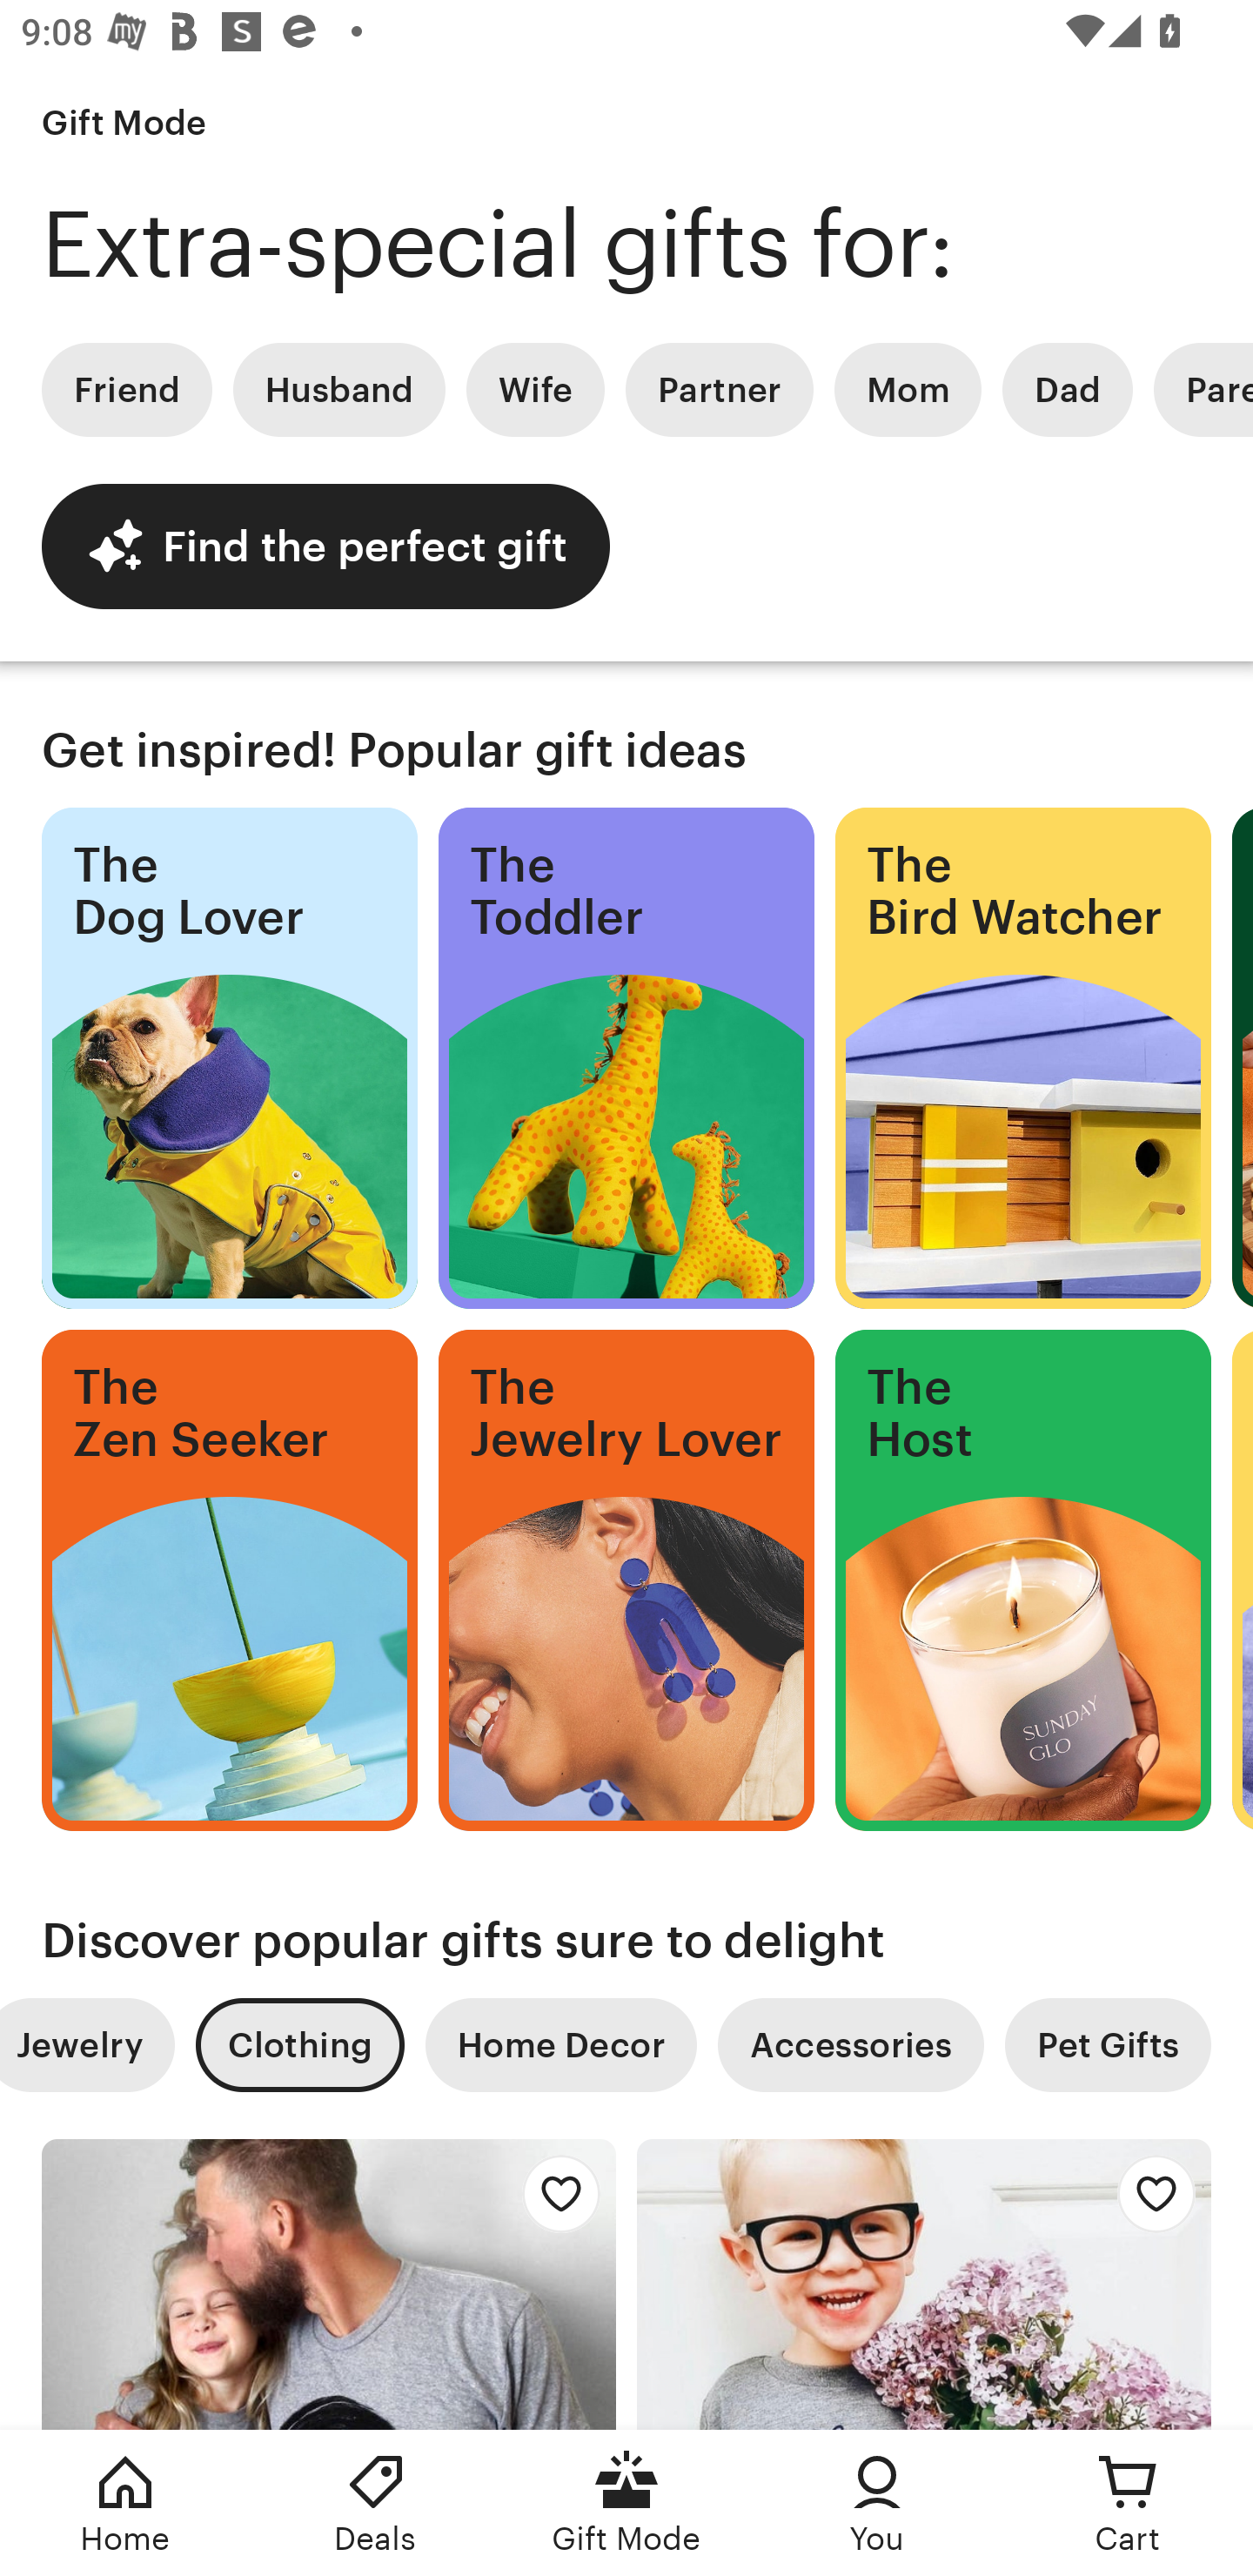 The width and height of the screenshot is (1253, 2576). Describe the element at coordinates (1067, 390) in the screenshot. I see `Dad` at that location.